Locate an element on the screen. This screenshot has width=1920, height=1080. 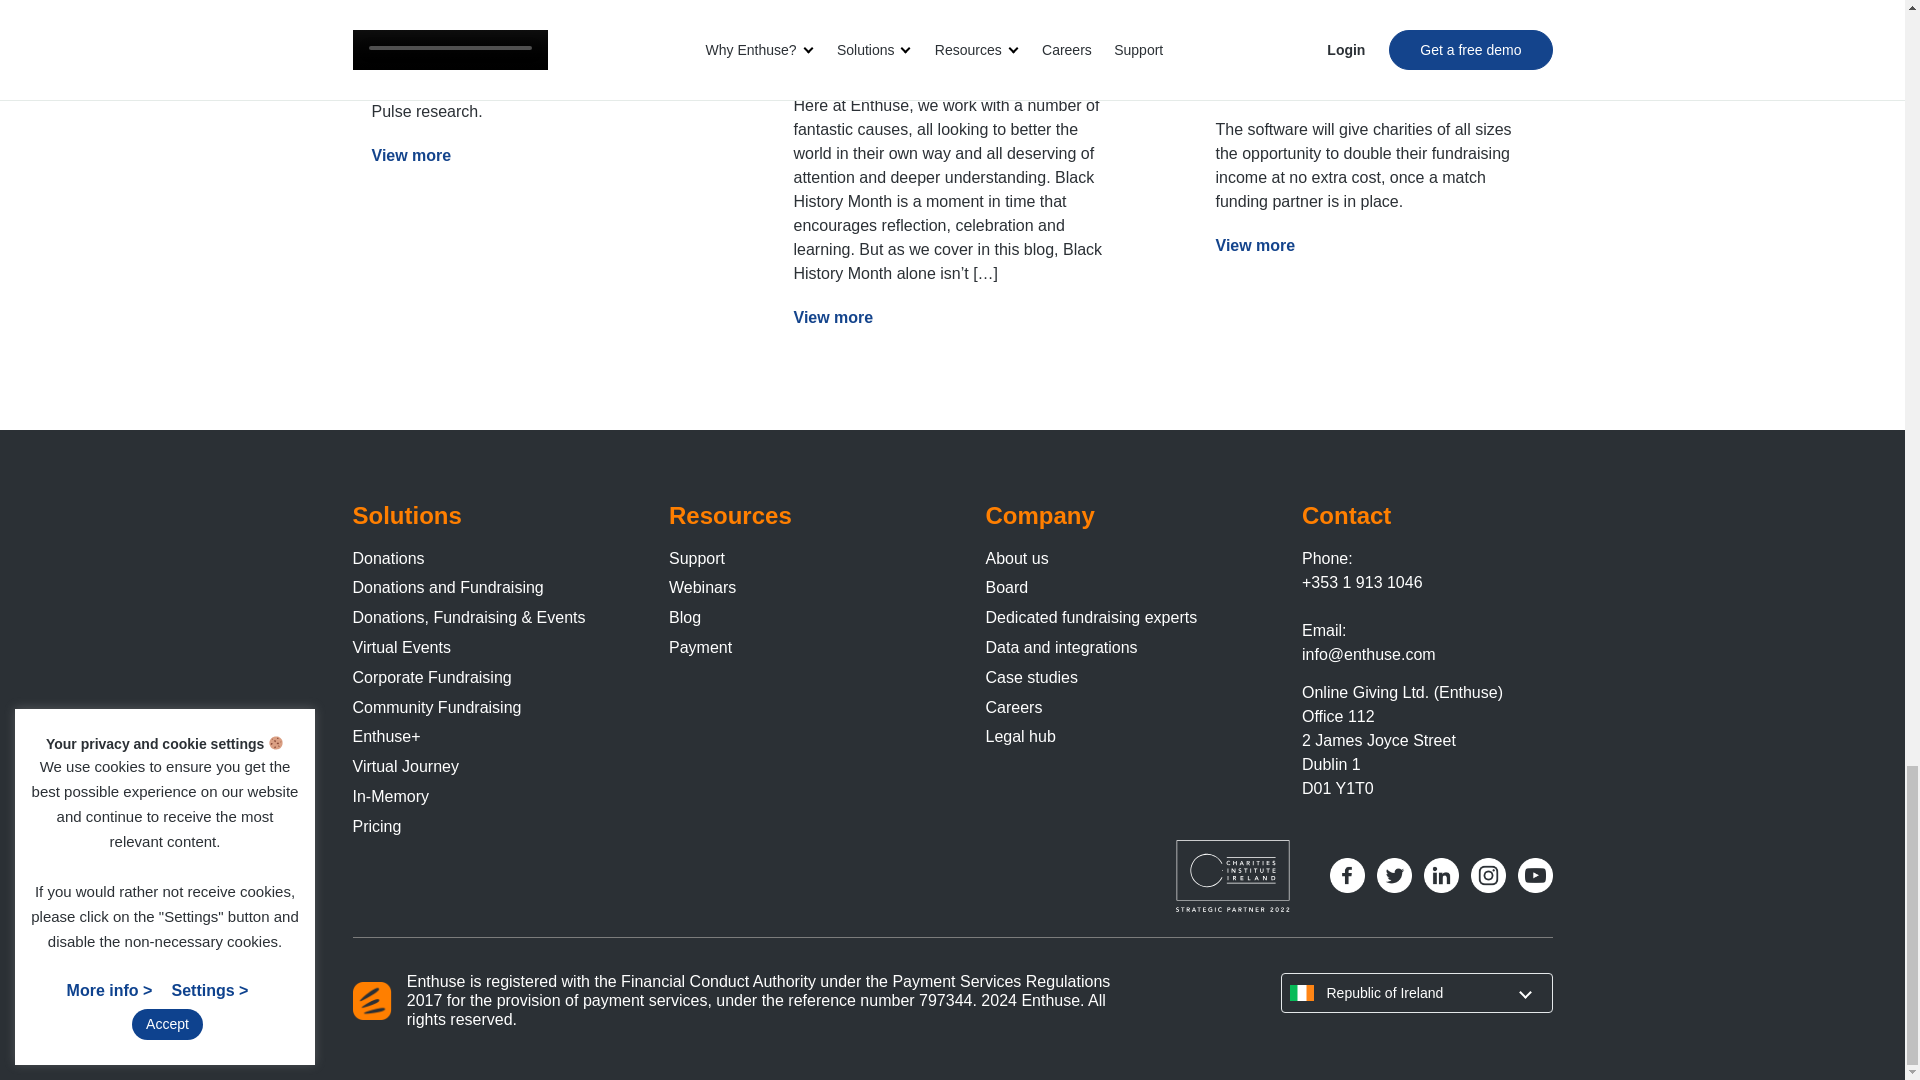
Enthuse Youtube is located at coordinates (1536, 875).